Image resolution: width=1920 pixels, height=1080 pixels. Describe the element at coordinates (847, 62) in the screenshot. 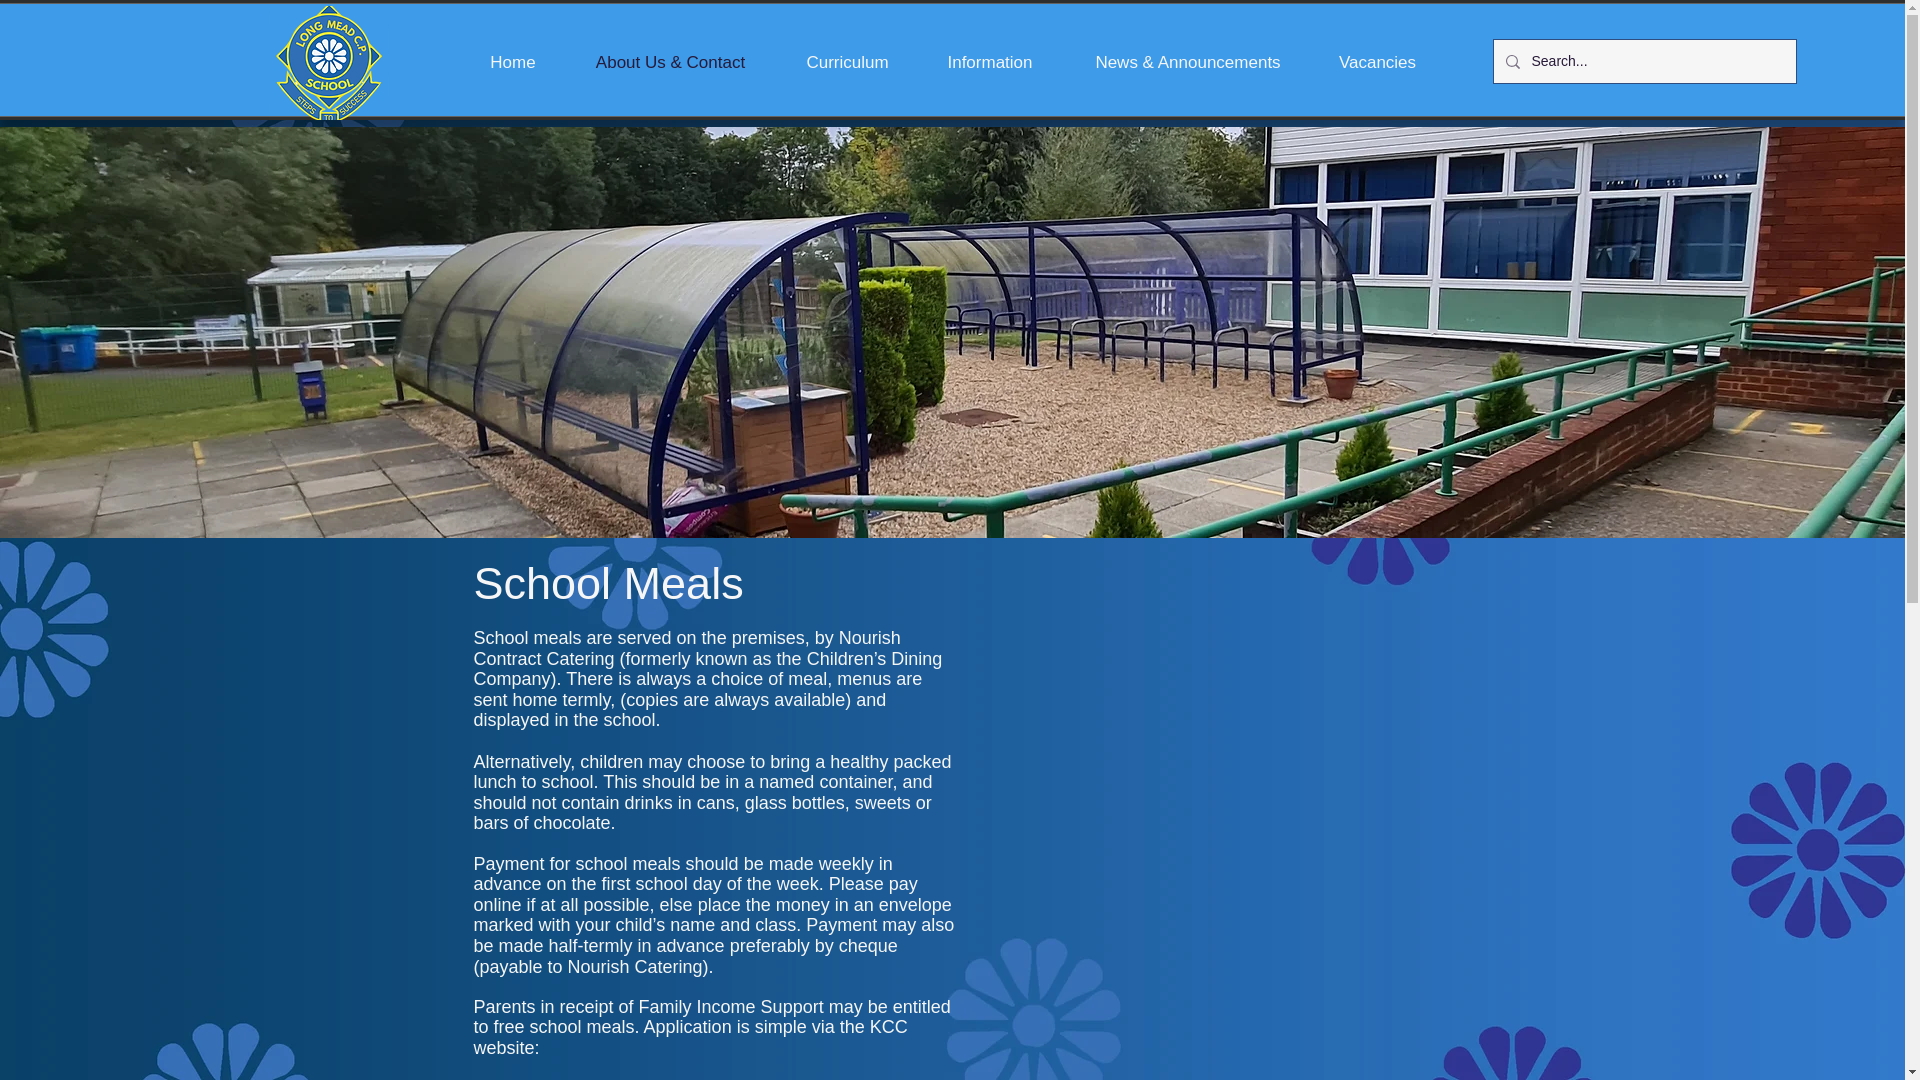

I see `Curriculum` at that location.